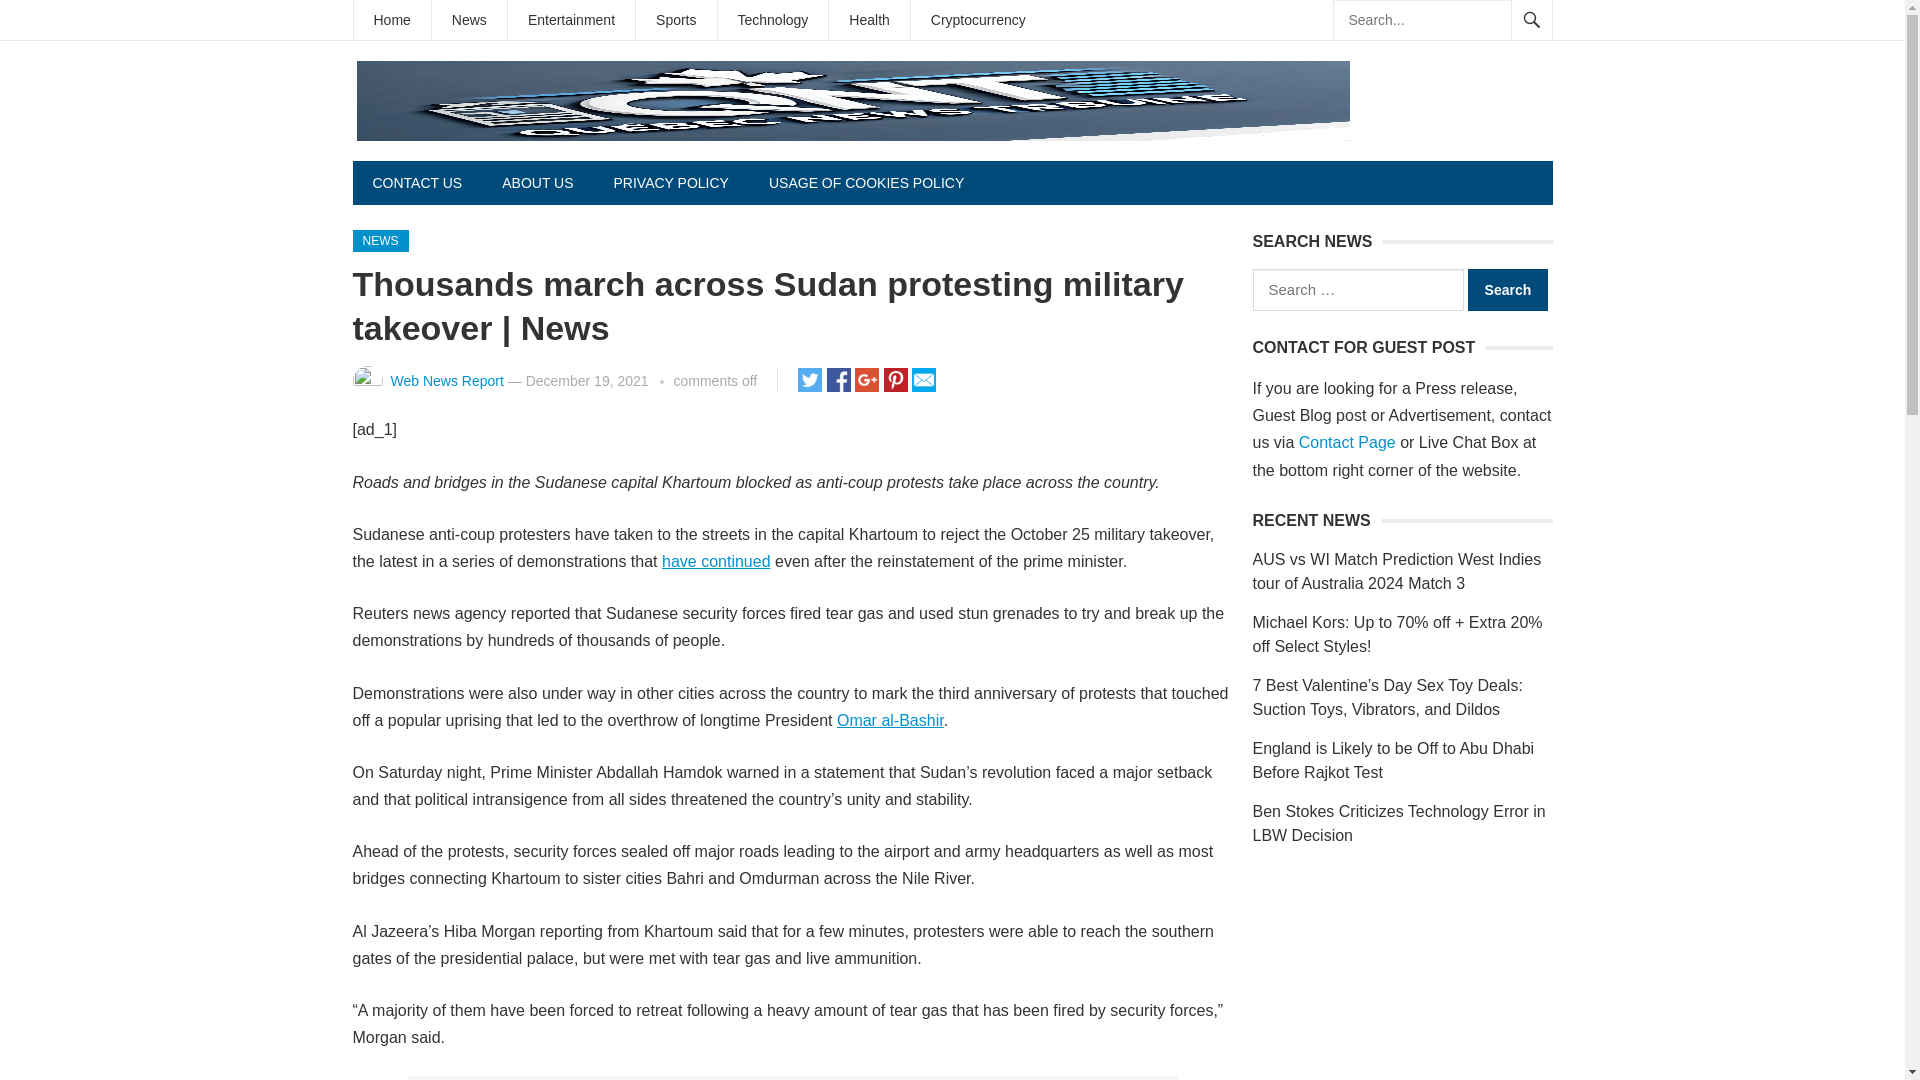 The image size is (1920, 1080). What do you see at coordinates (774, 20) in the screenshot?
I see `Technology` at bounding box center [774, 20].